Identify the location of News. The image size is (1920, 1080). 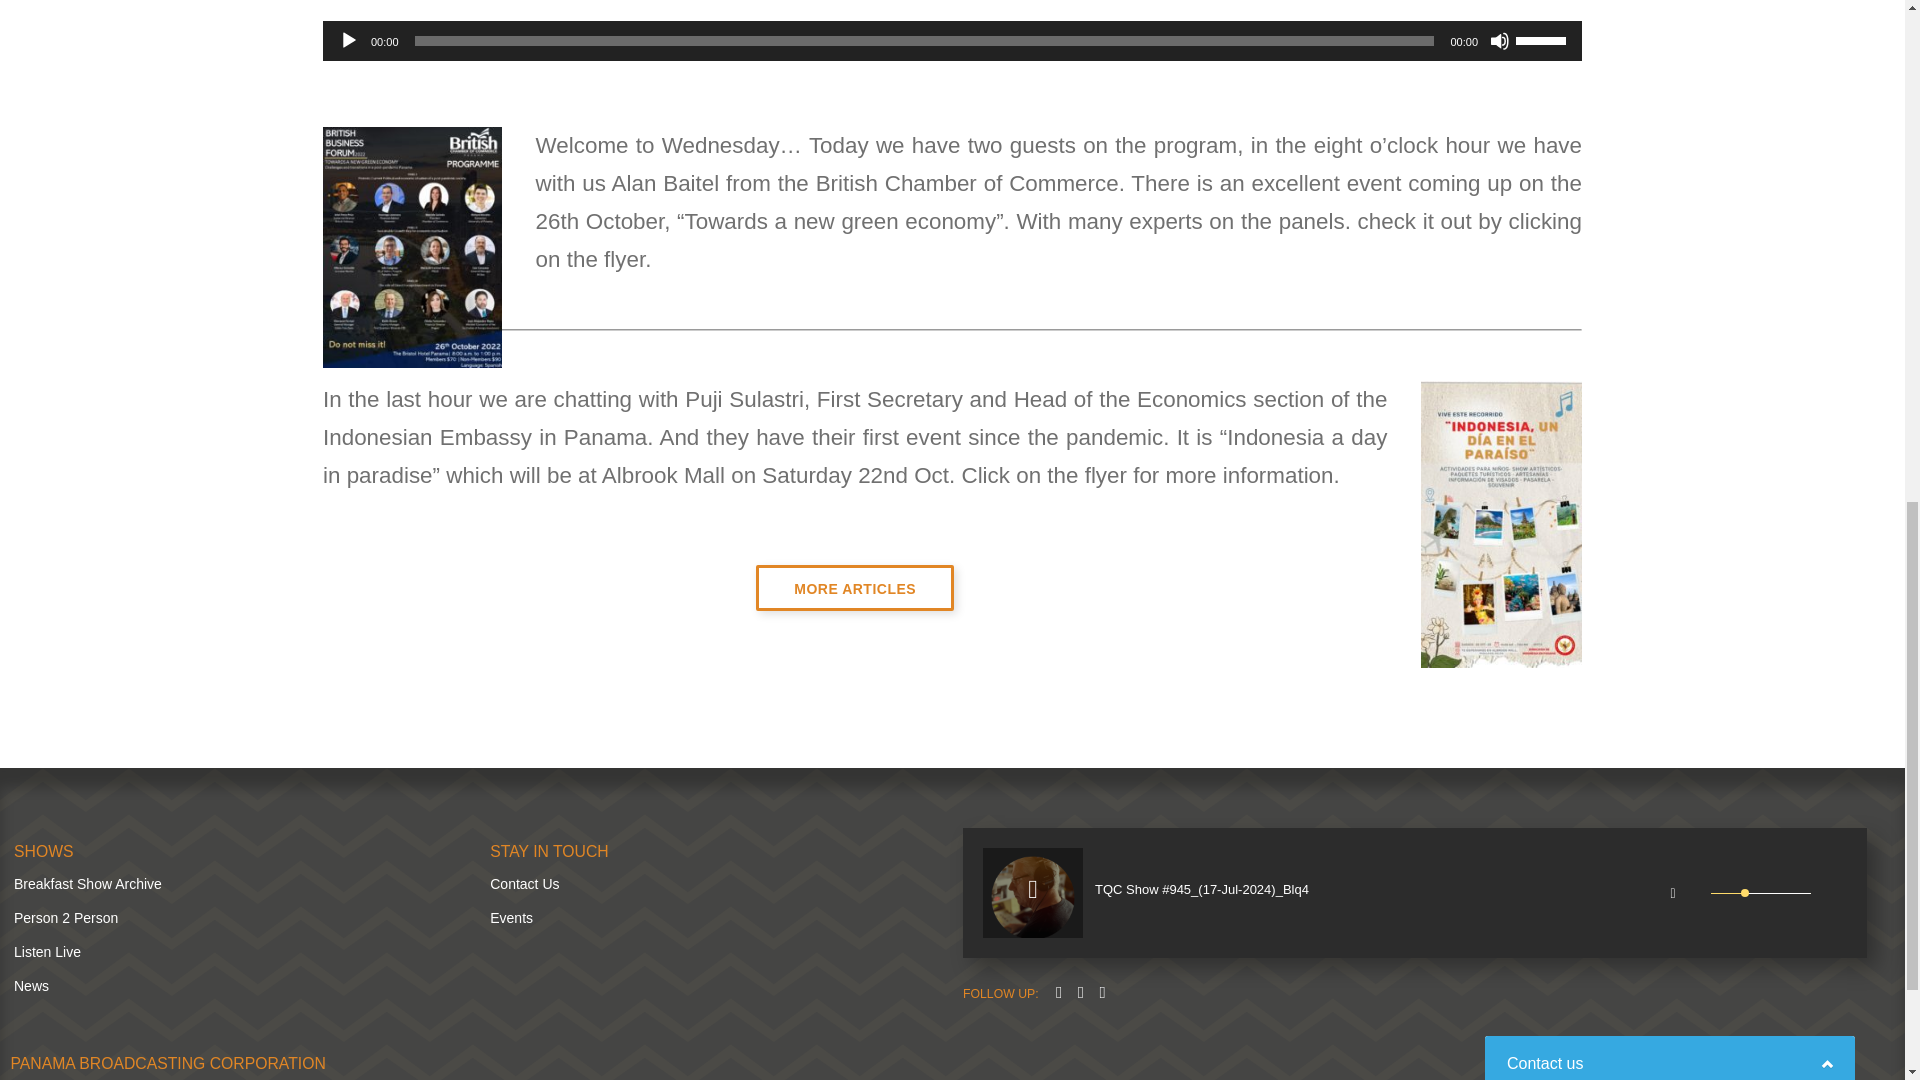
(31, 986).